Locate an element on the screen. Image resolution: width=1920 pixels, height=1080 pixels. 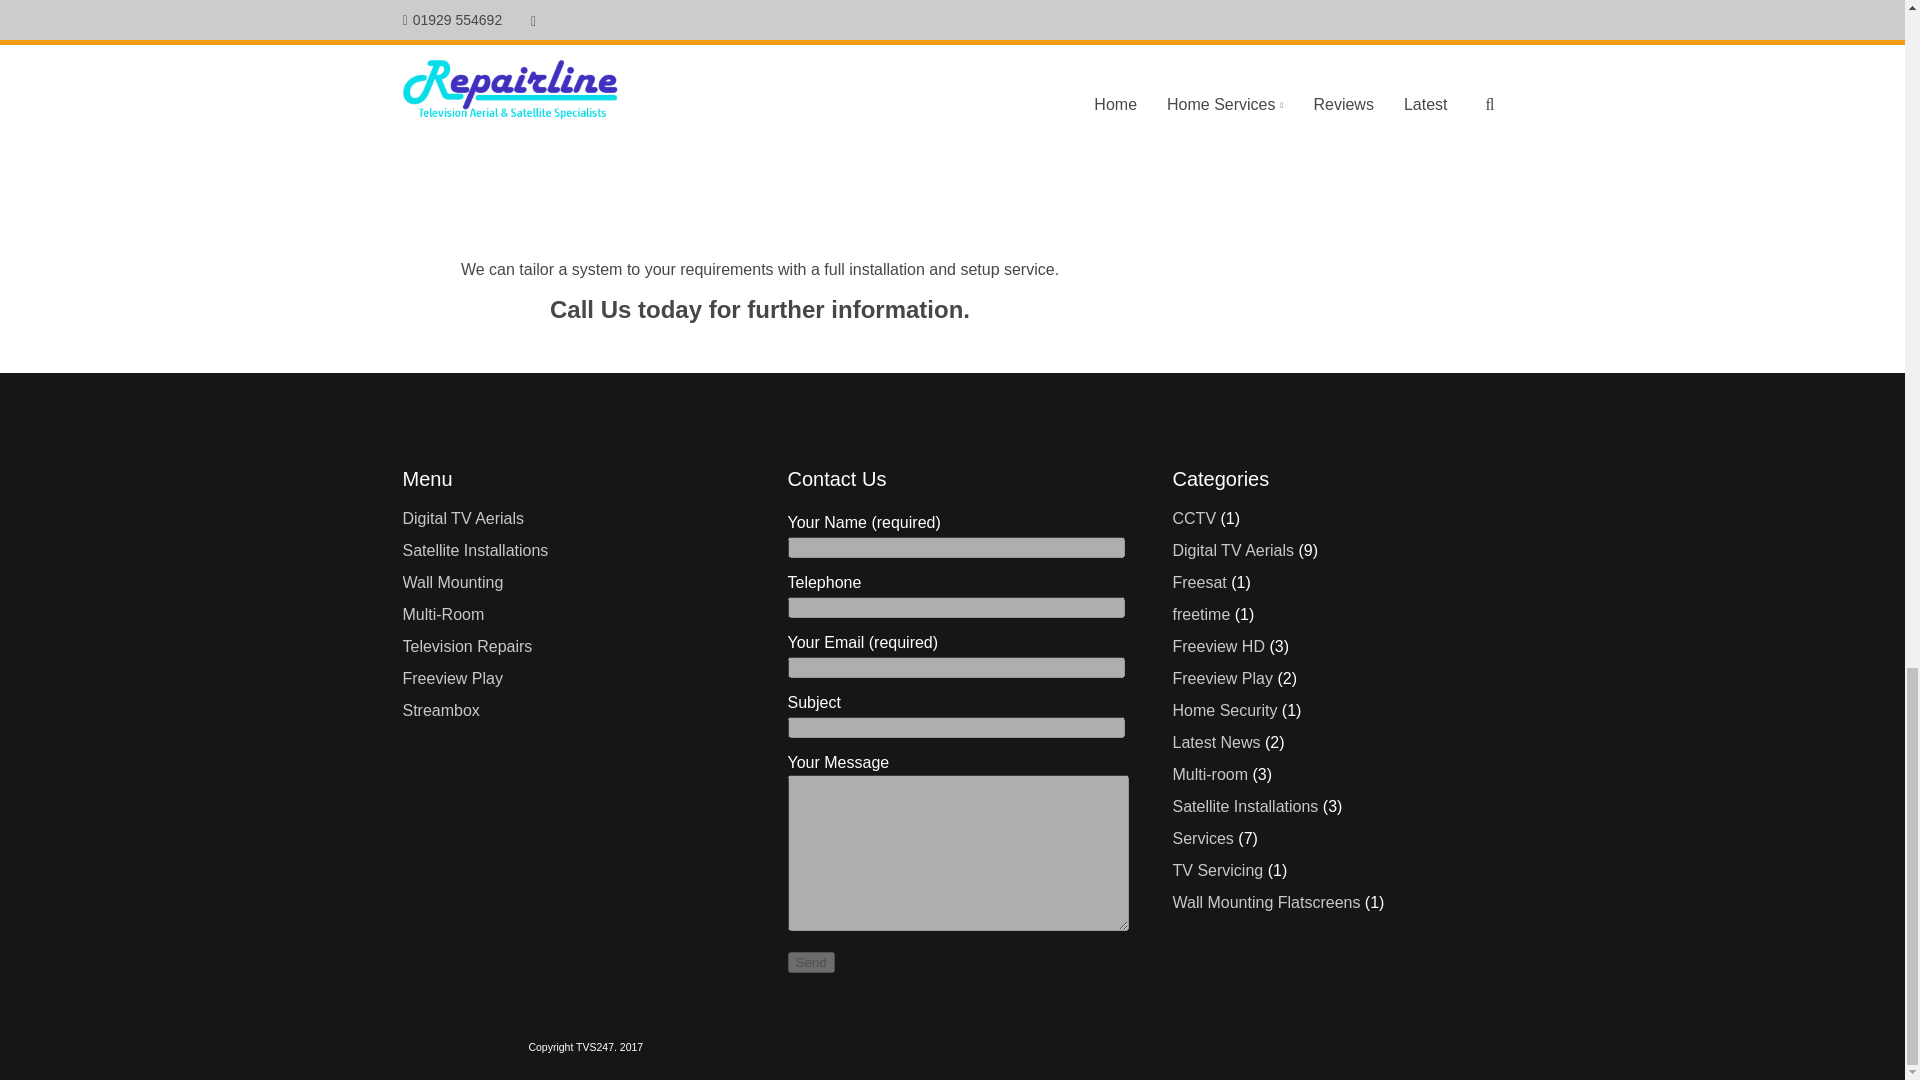
Send is located at coordinates (811, 962).